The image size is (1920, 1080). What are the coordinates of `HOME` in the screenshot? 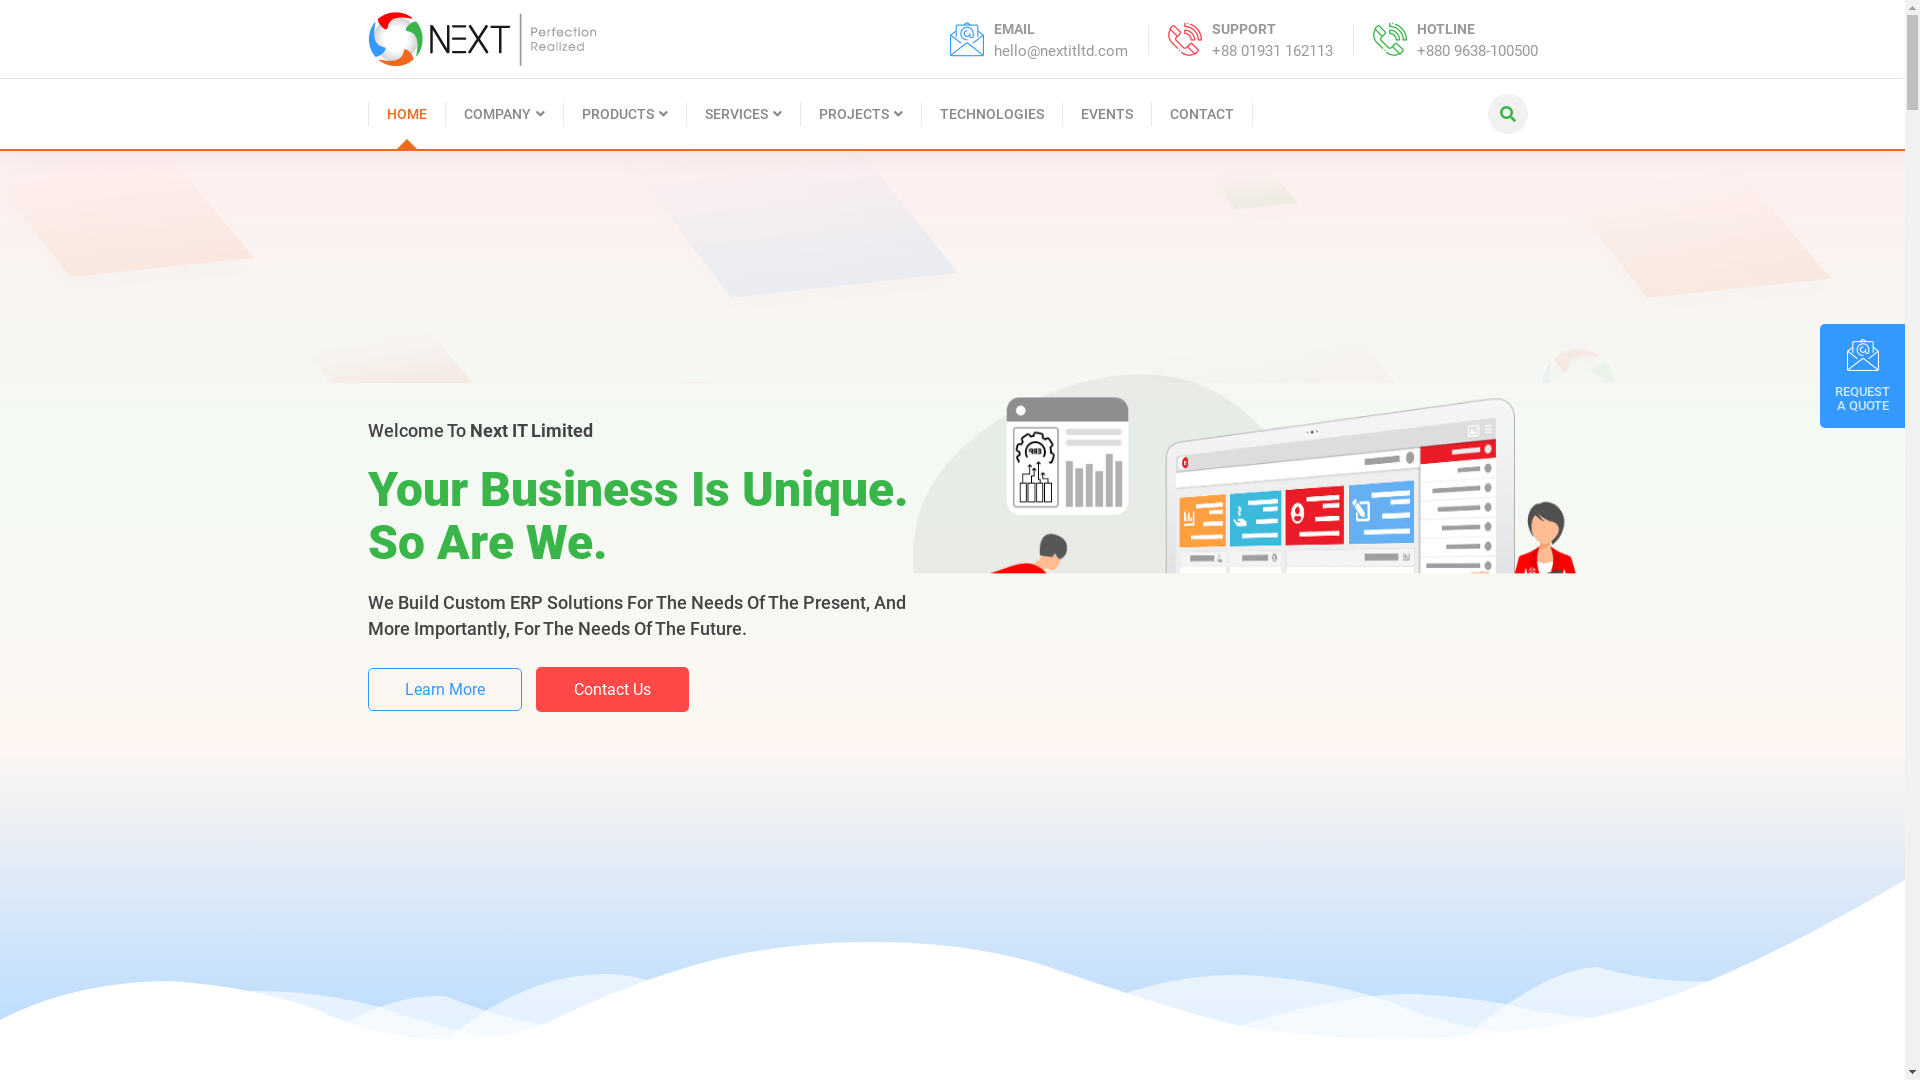 It's located at (407, 114).